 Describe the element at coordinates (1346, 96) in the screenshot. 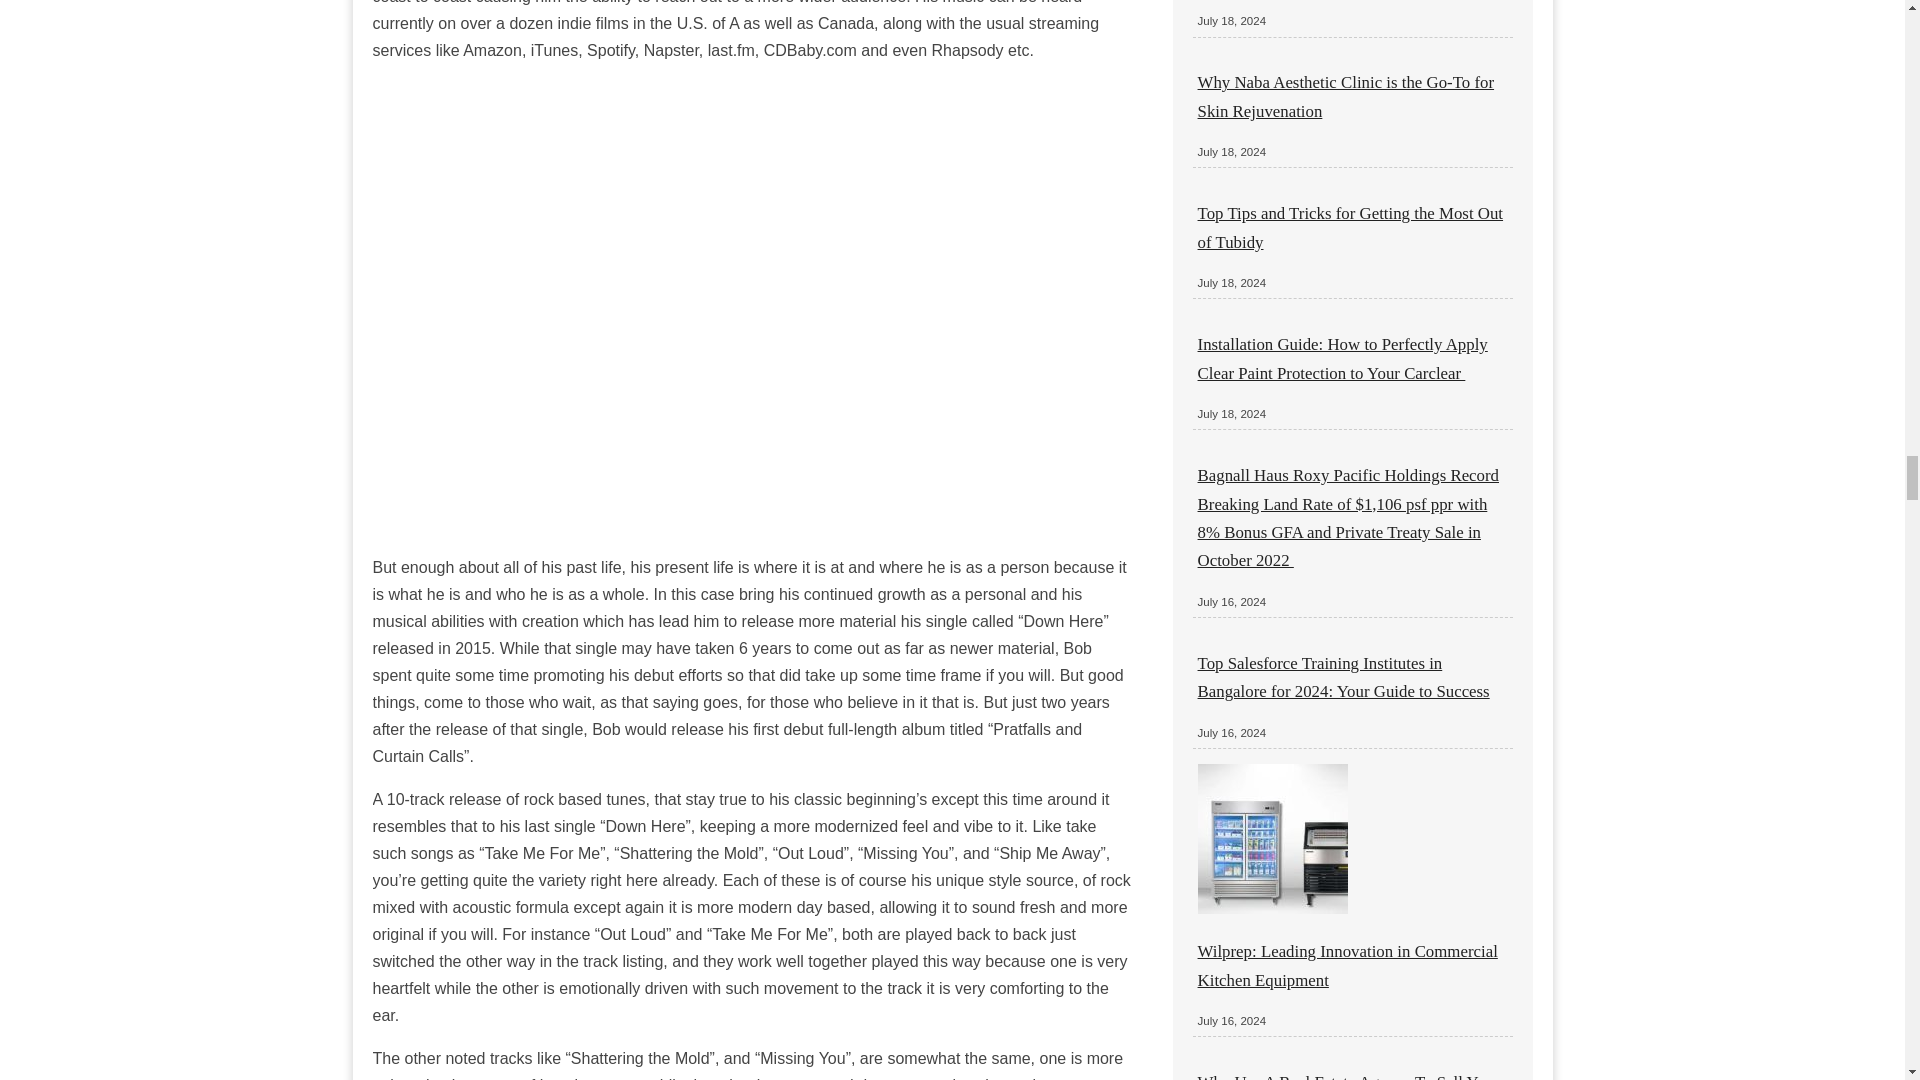

I see `Why Naba Aesthetic Clinic is the Go-To for Skin Rejuvenation` at that location.